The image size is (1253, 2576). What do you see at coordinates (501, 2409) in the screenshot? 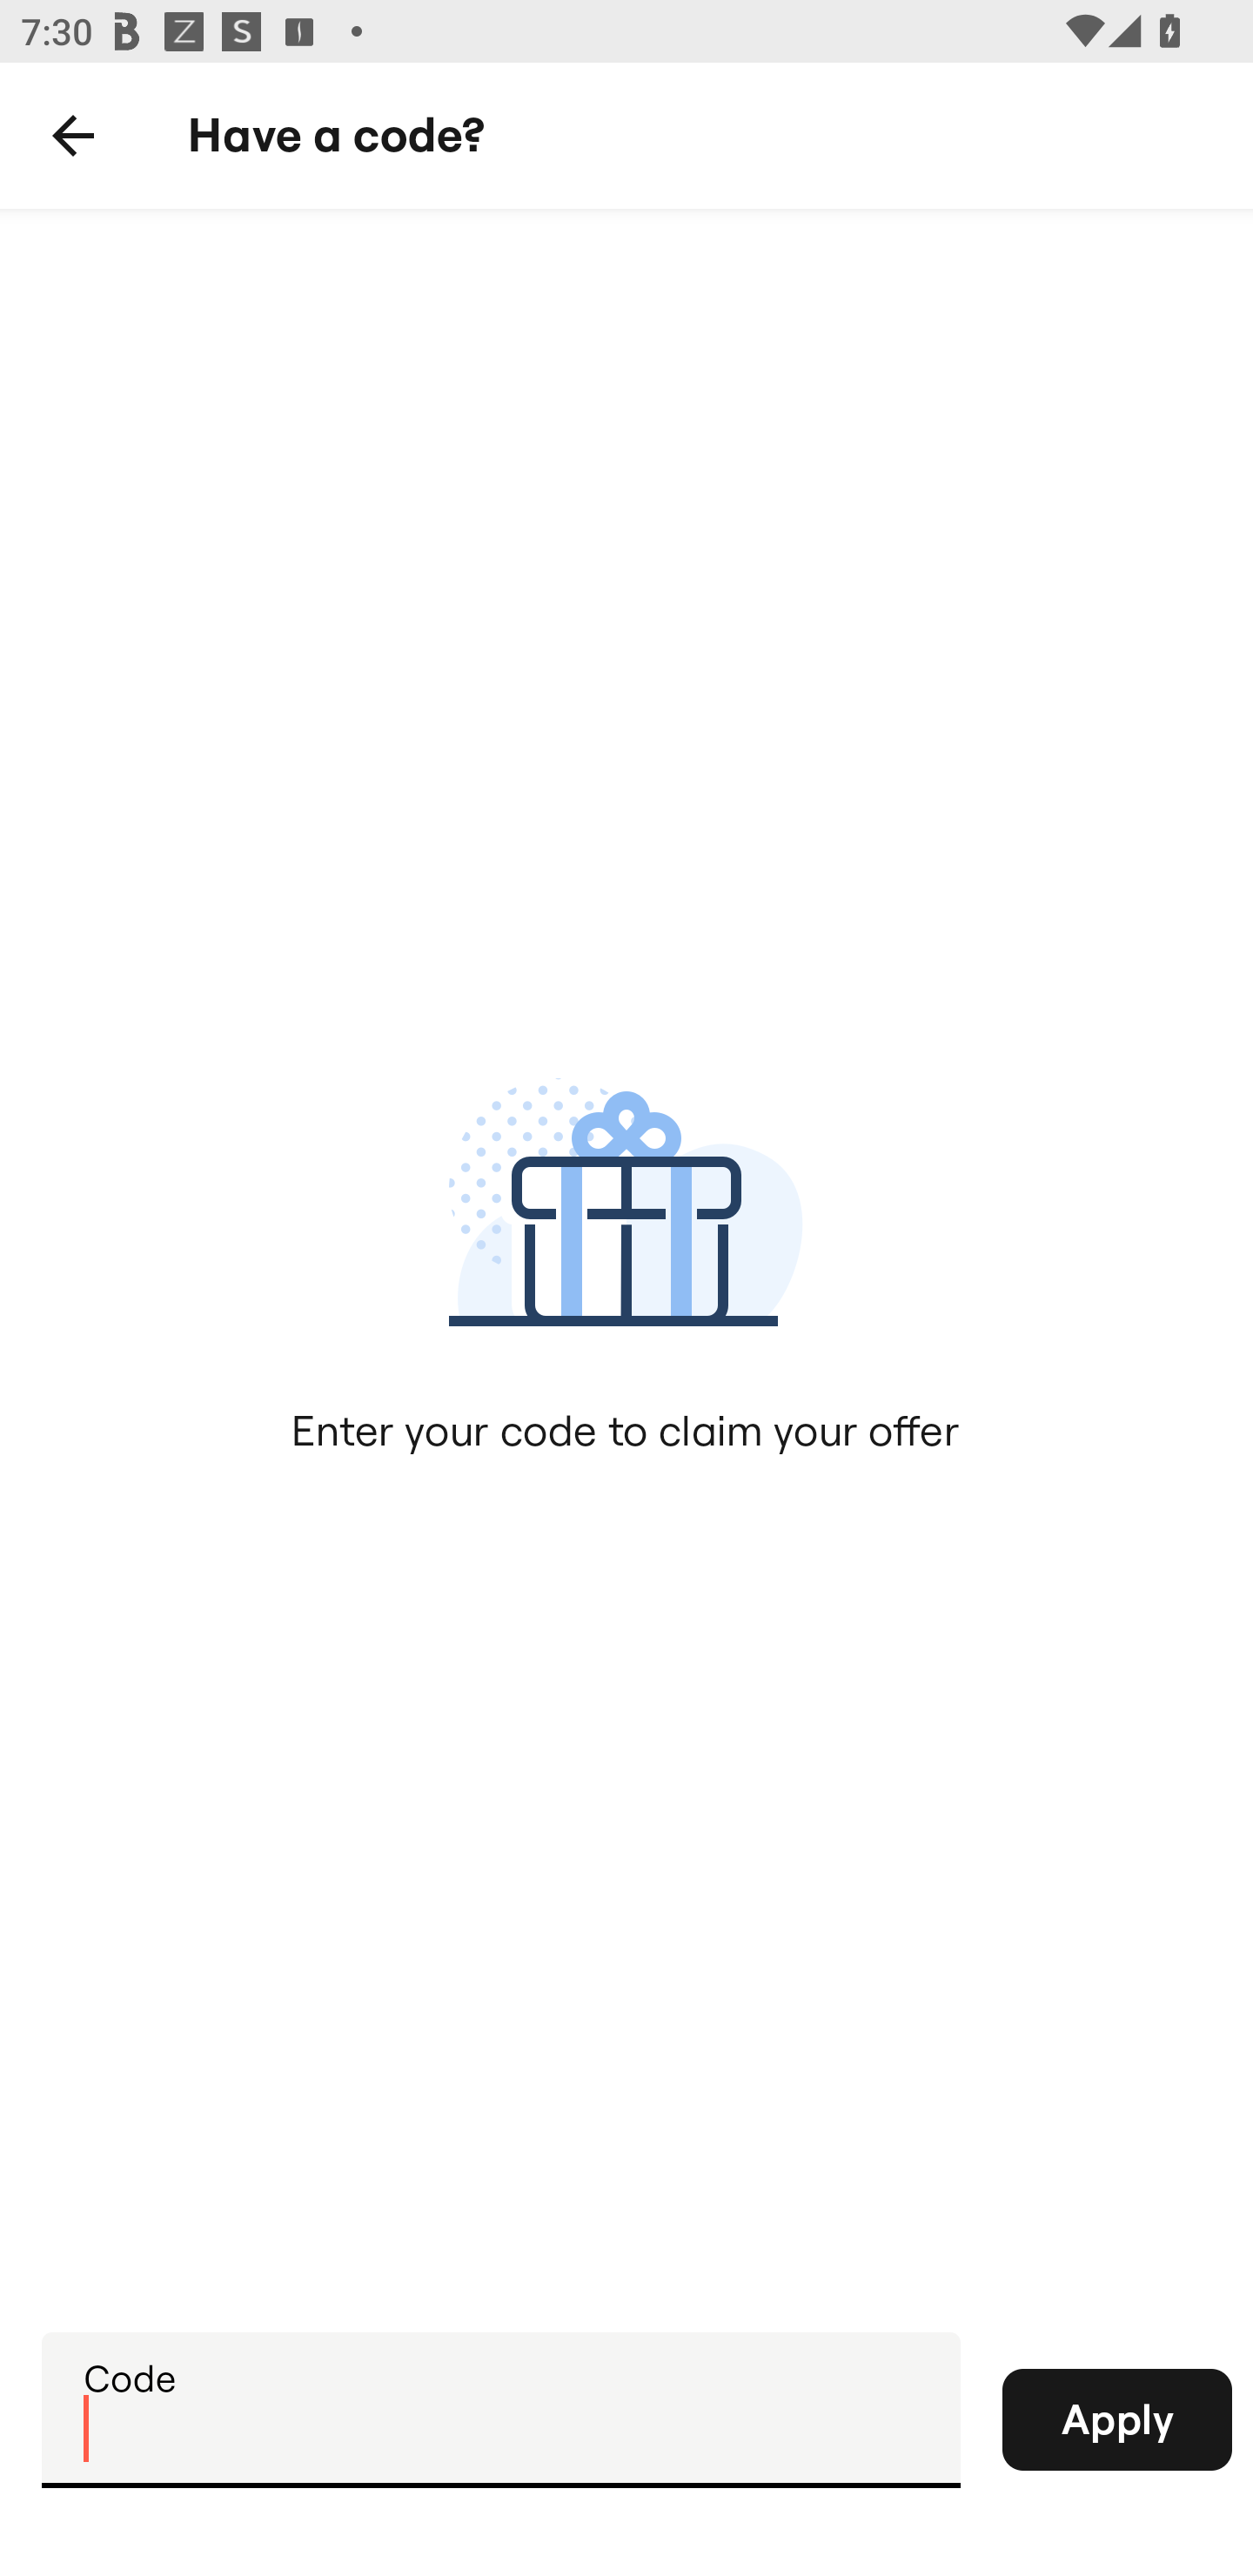
I see `Code` at bounding box center [501, 2409].